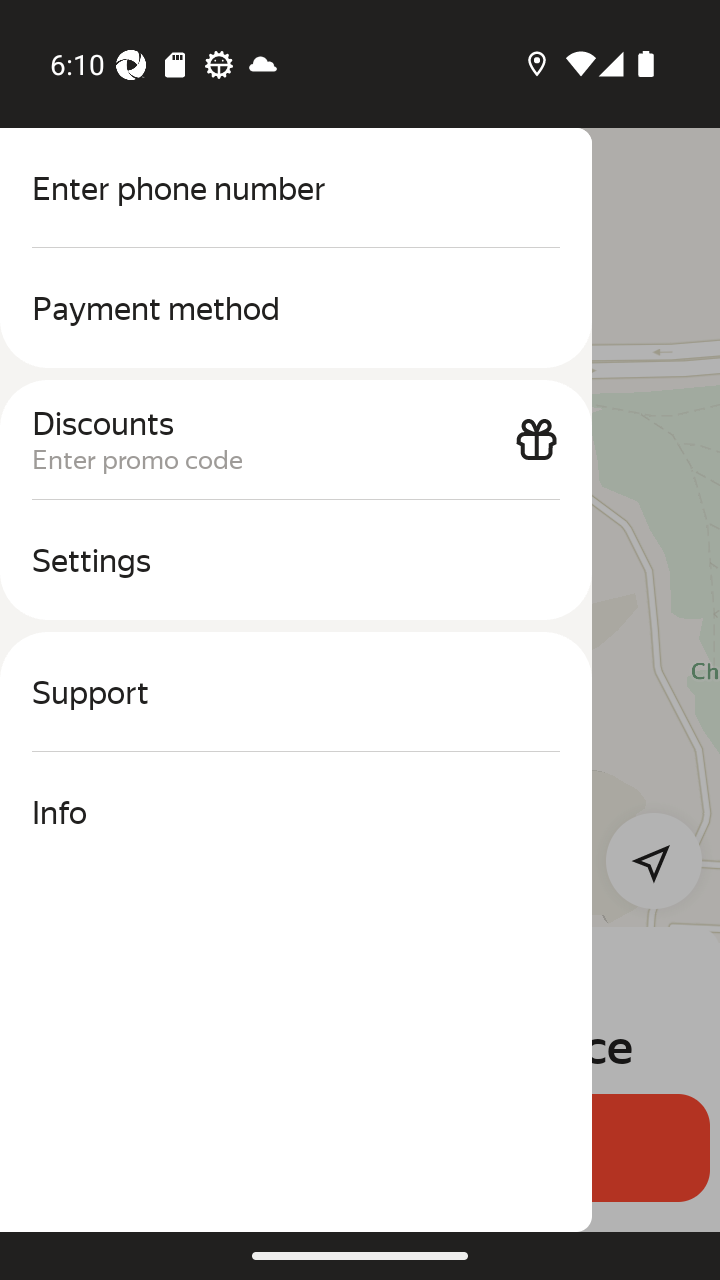  Describe the element at coordinates (296, 692) in the screenshot. I see `Support` at that location.